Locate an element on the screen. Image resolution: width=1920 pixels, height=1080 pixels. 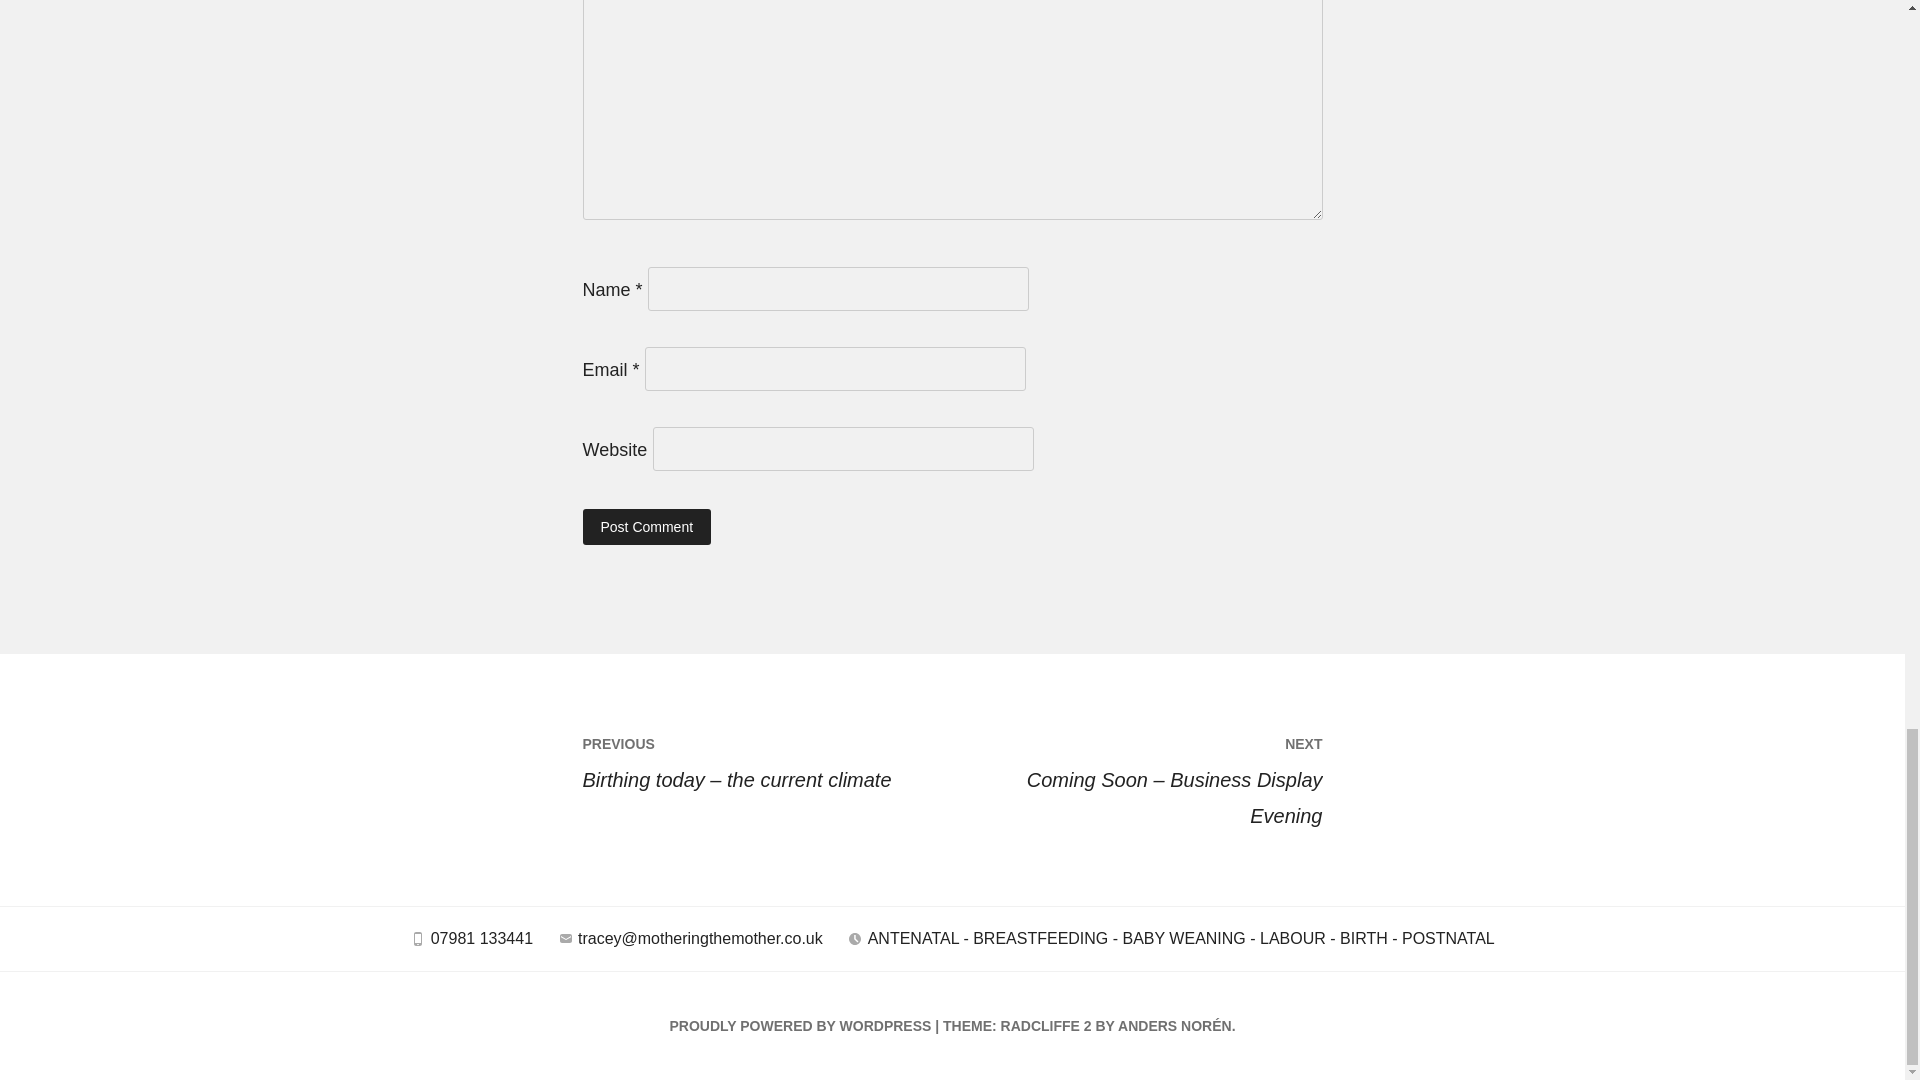
Email is located at coordinates (566, 938).